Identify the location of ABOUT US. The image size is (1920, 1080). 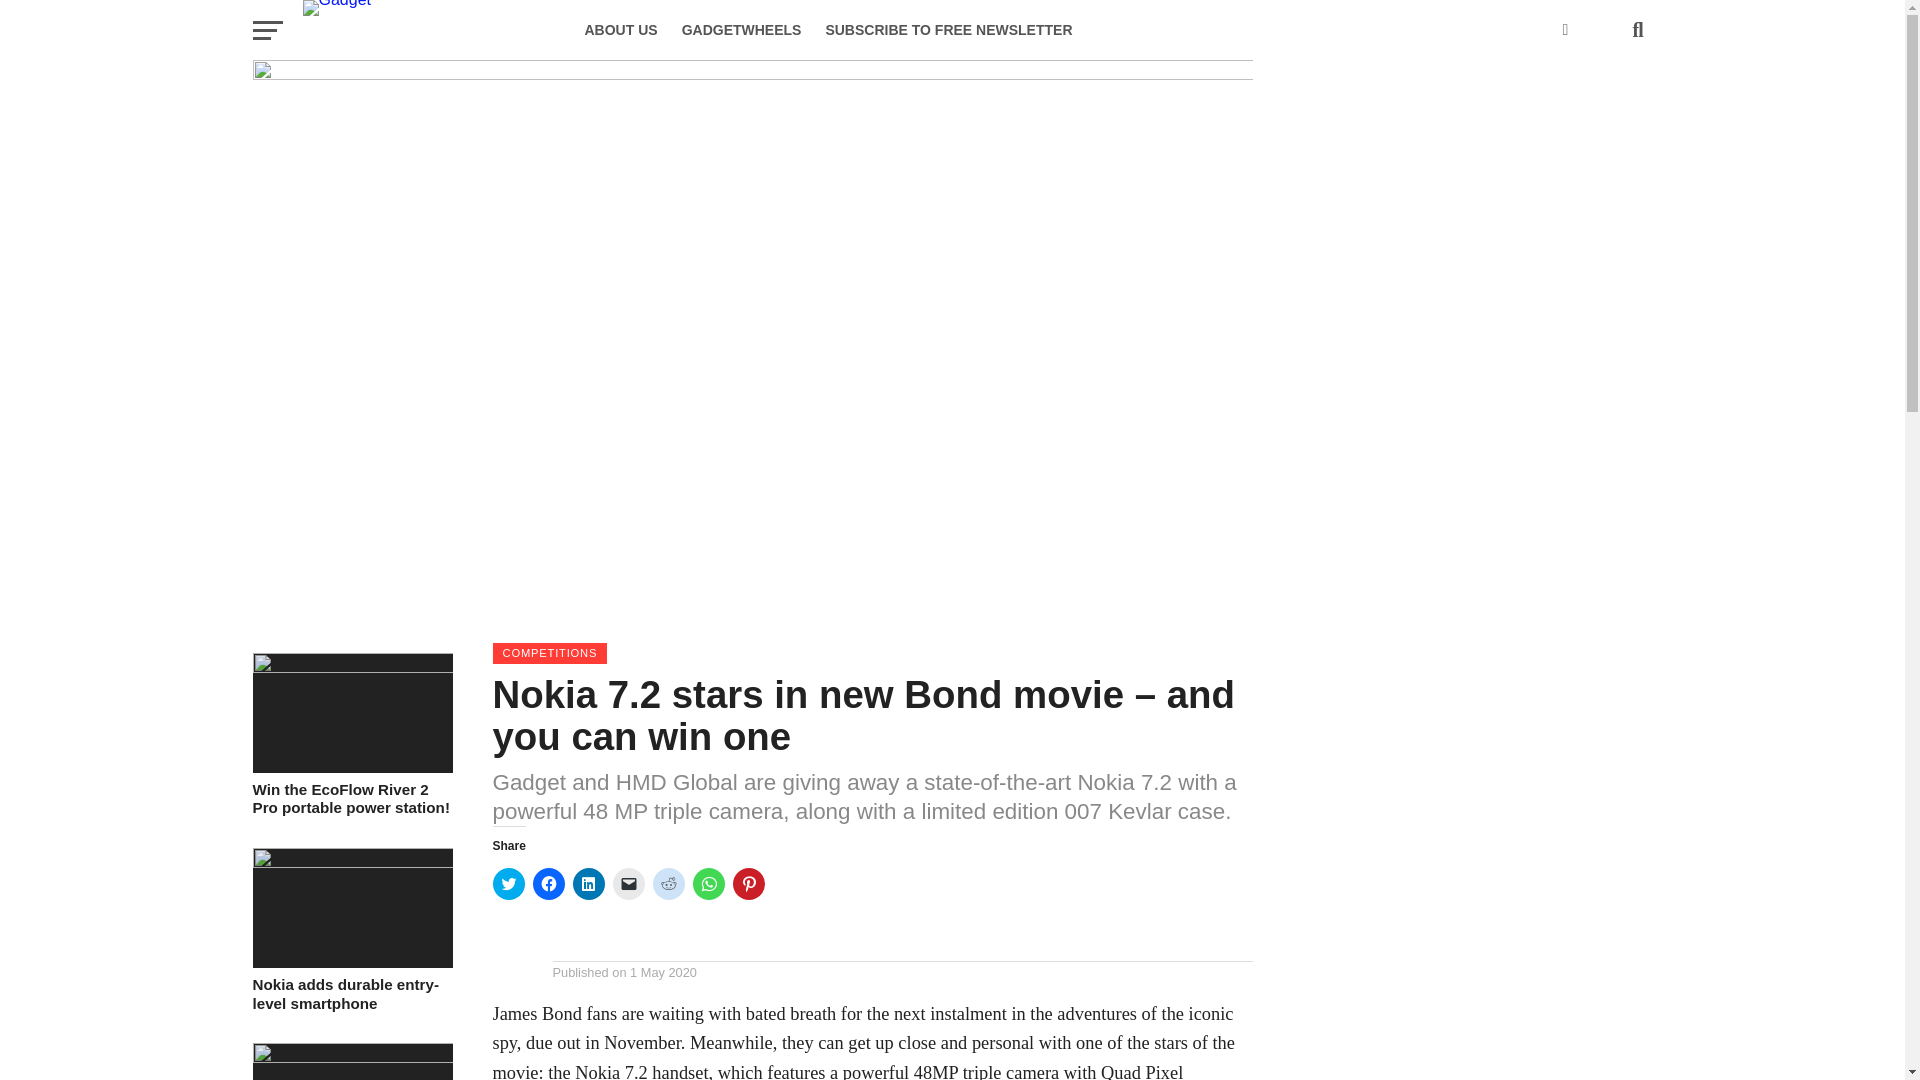
(620, 30).